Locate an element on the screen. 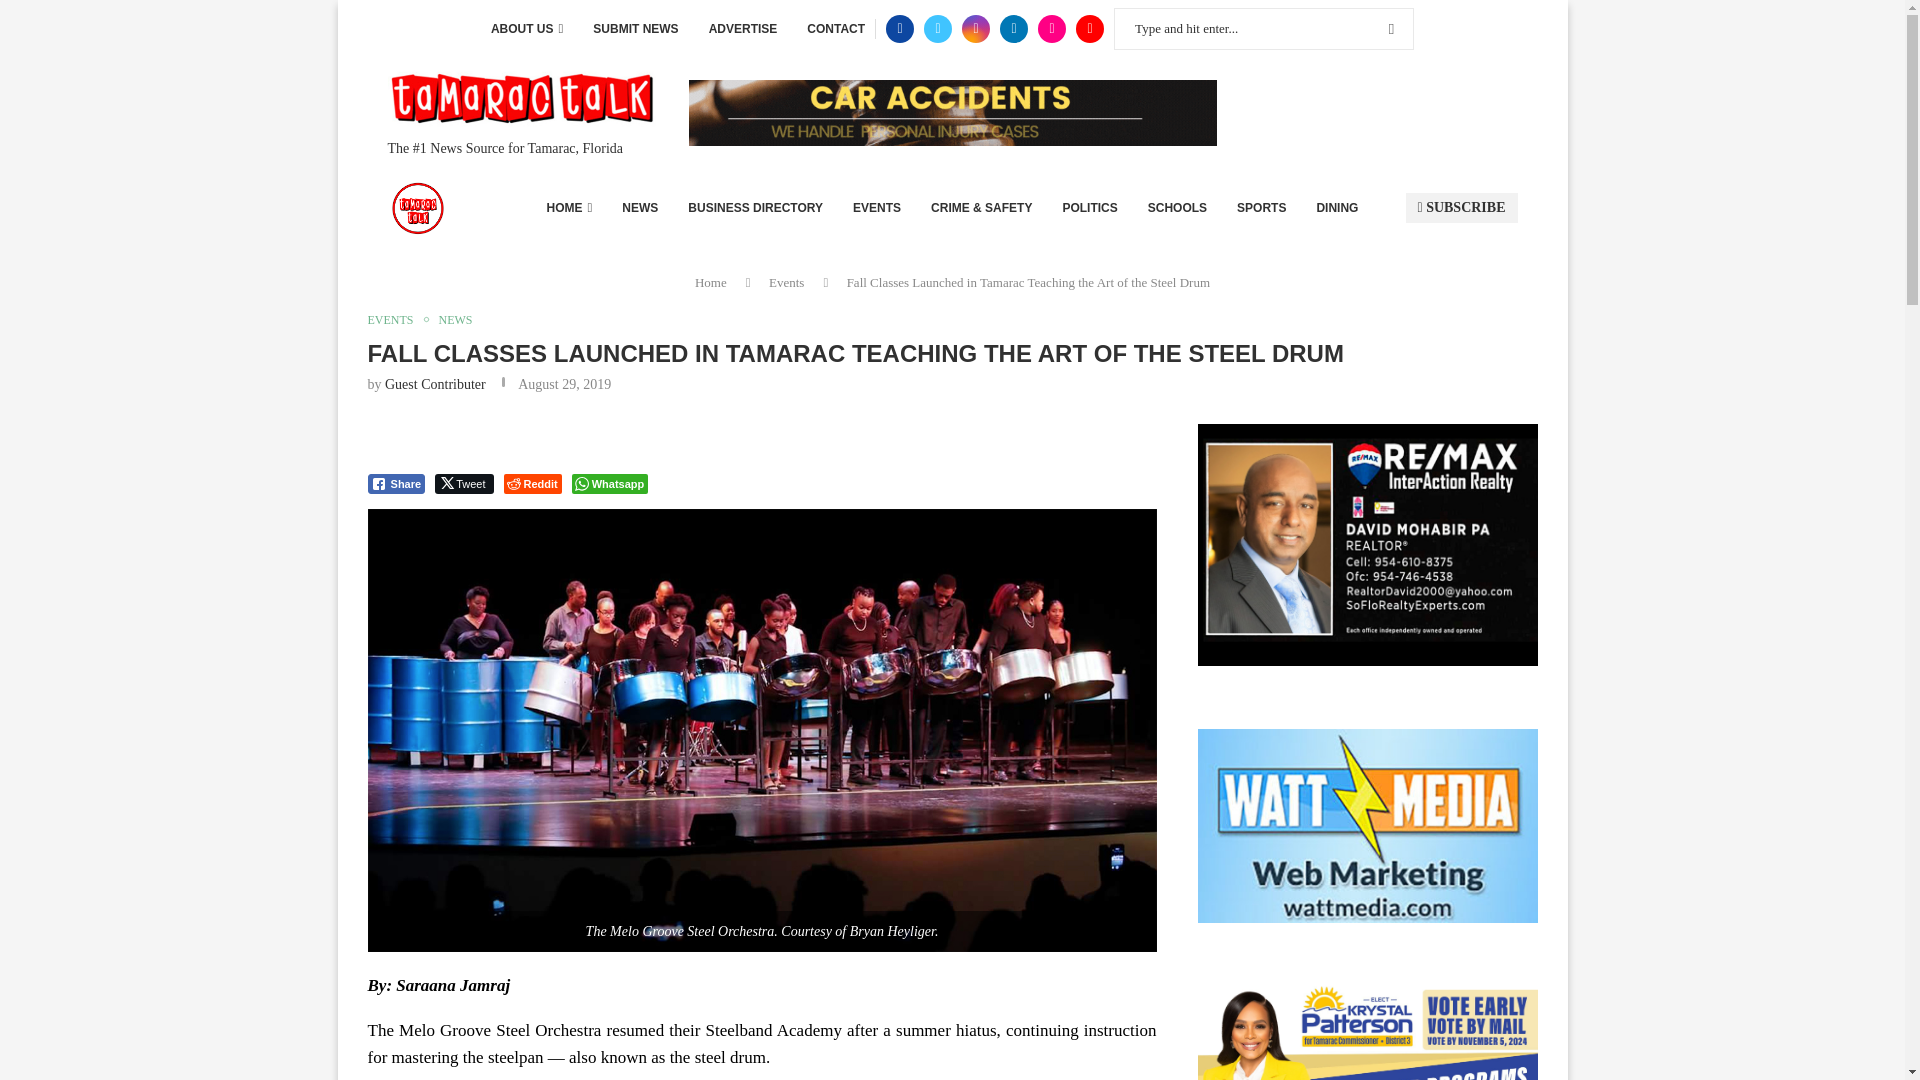 The width and height of the screenshot is (1920, 1080). ADVERTISE is located at coordinates (742, 29).